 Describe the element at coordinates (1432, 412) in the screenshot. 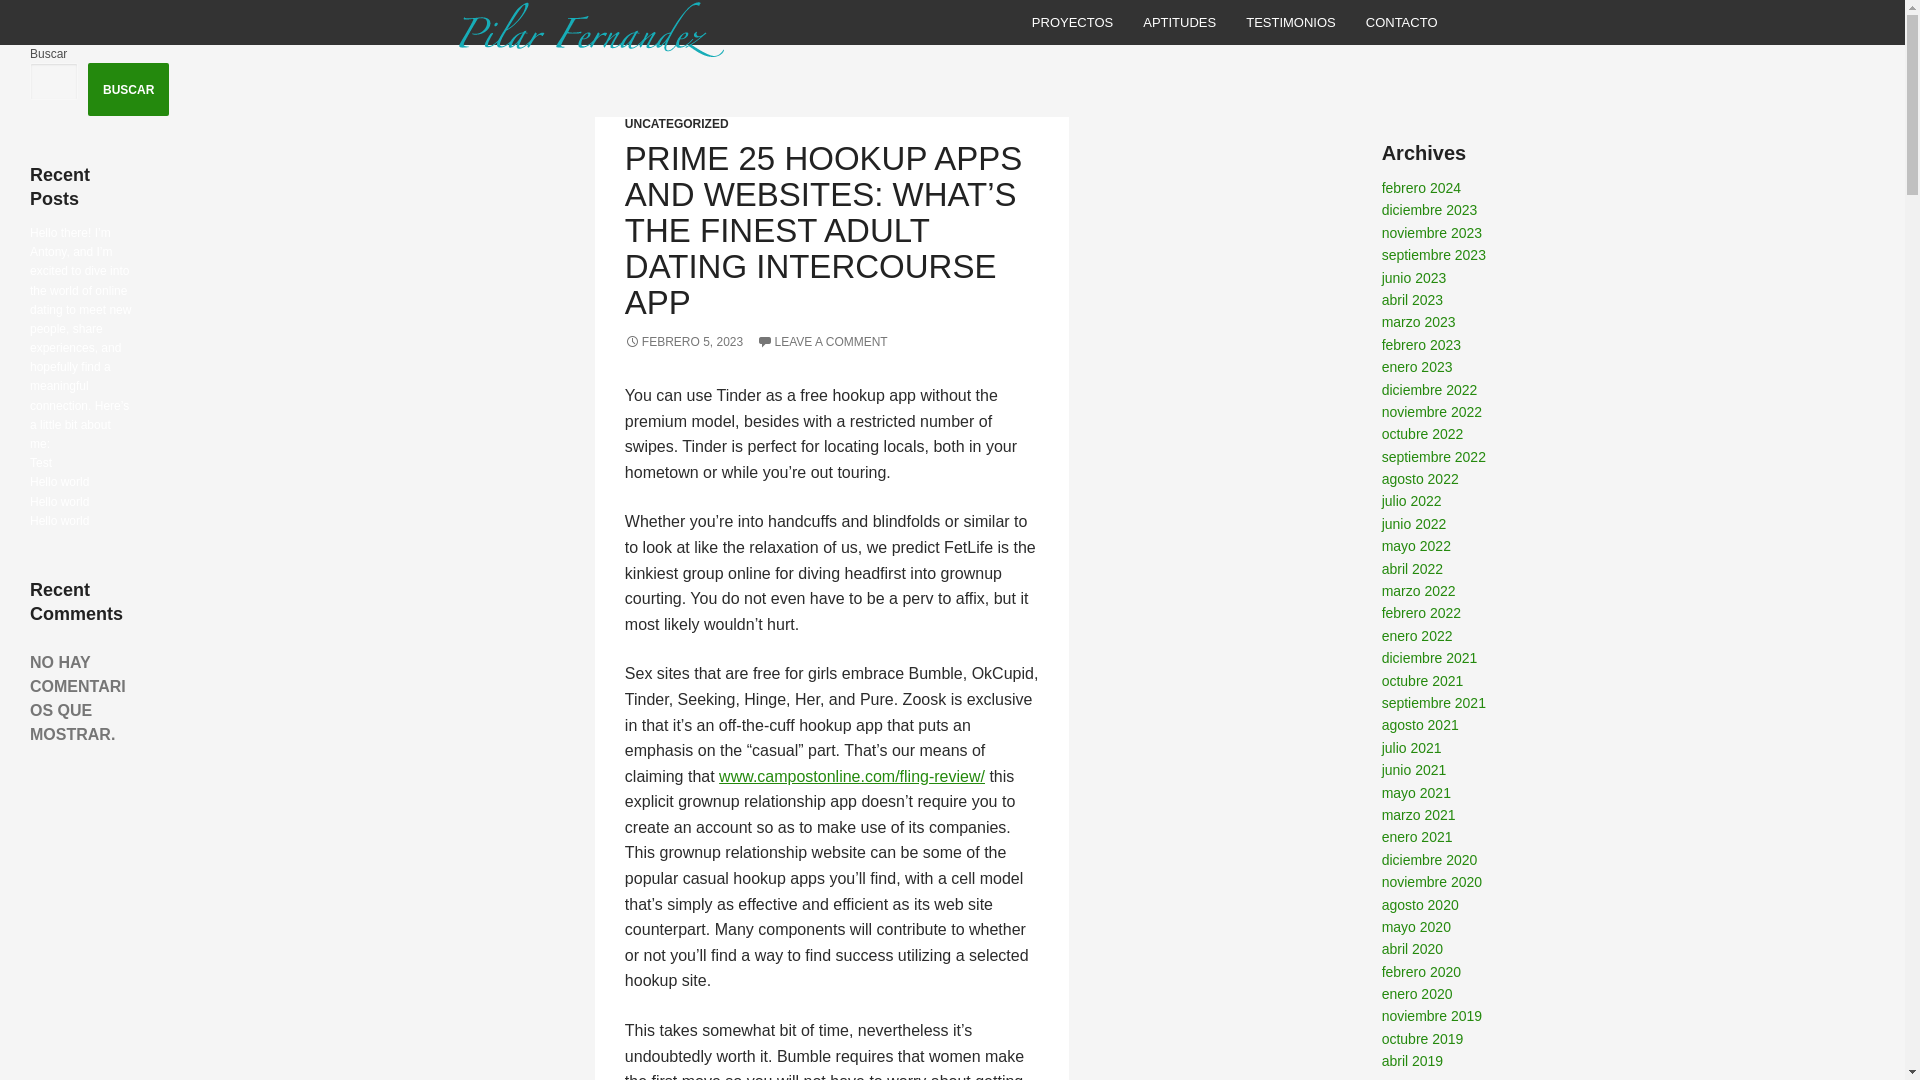

I see `noviembre 2022` at that location.